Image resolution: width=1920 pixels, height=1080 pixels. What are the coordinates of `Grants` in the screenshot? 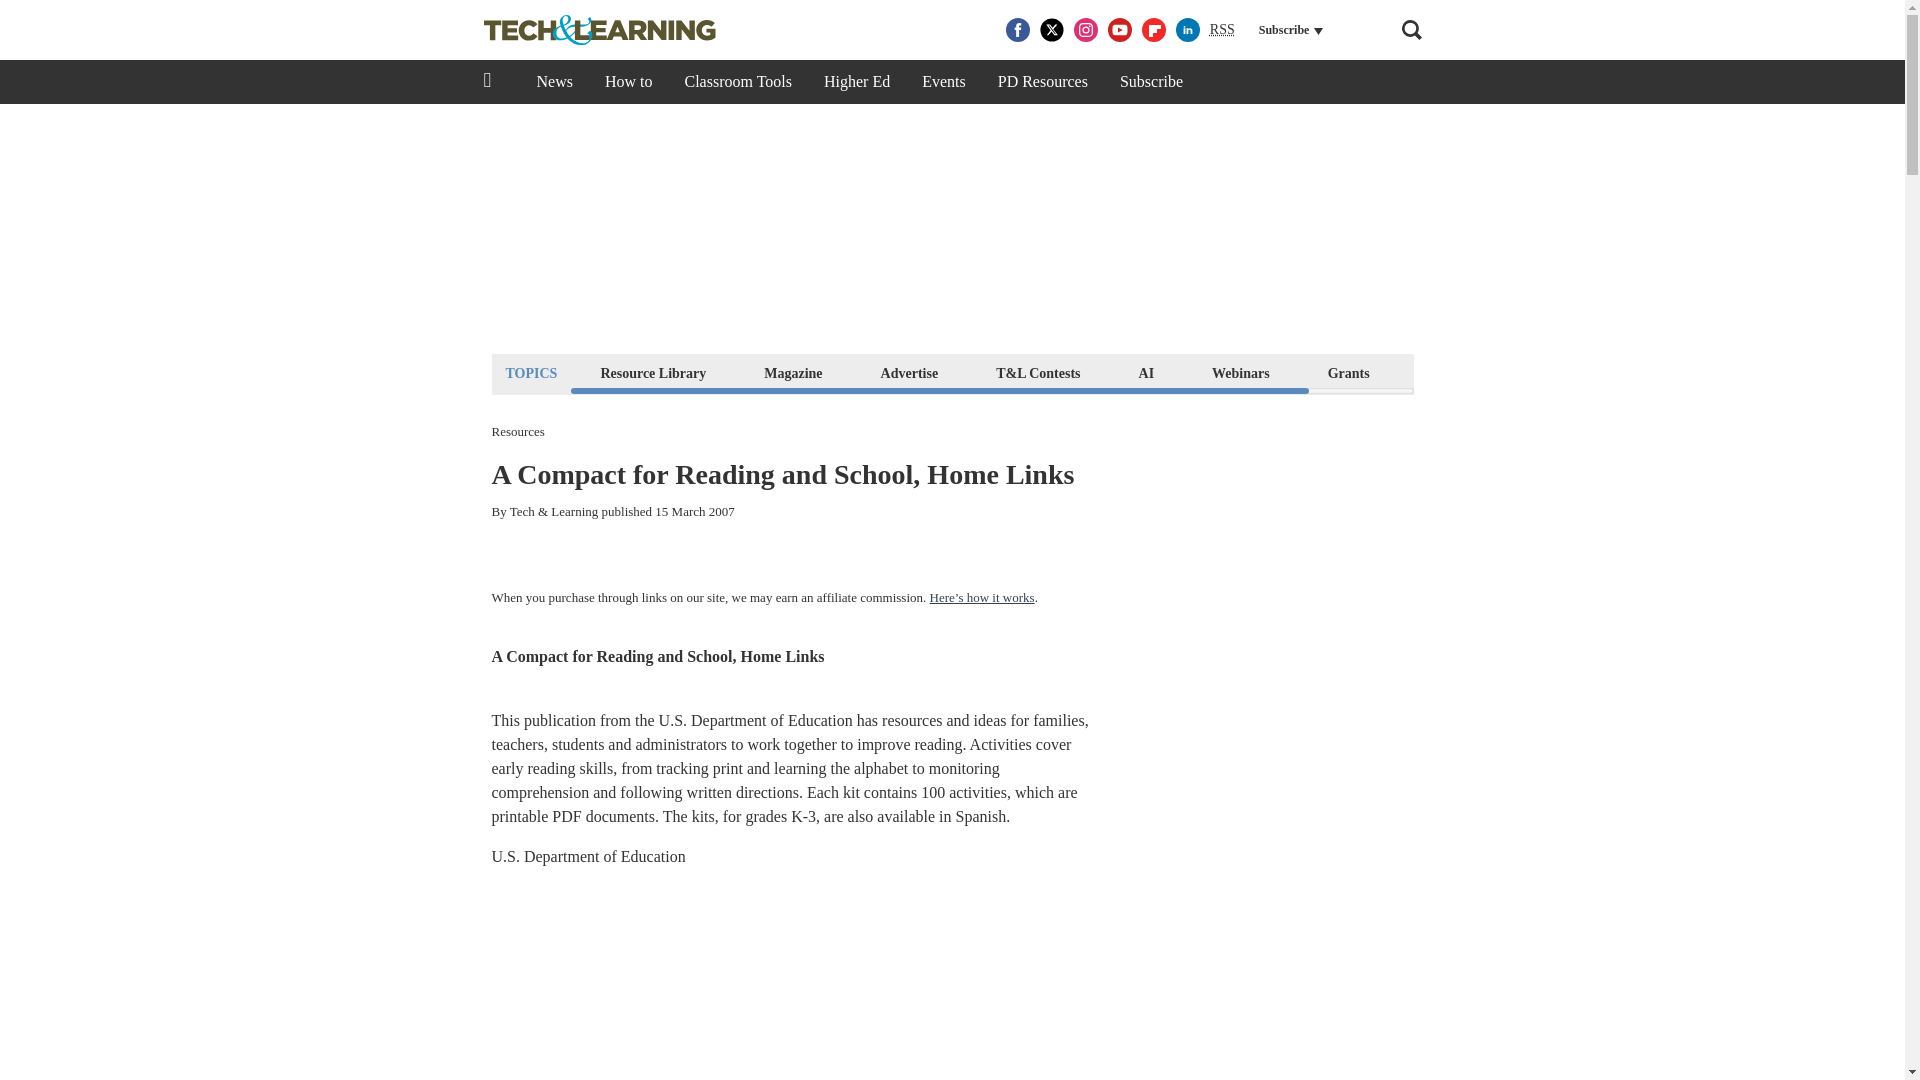 It's located at (1348, 372).